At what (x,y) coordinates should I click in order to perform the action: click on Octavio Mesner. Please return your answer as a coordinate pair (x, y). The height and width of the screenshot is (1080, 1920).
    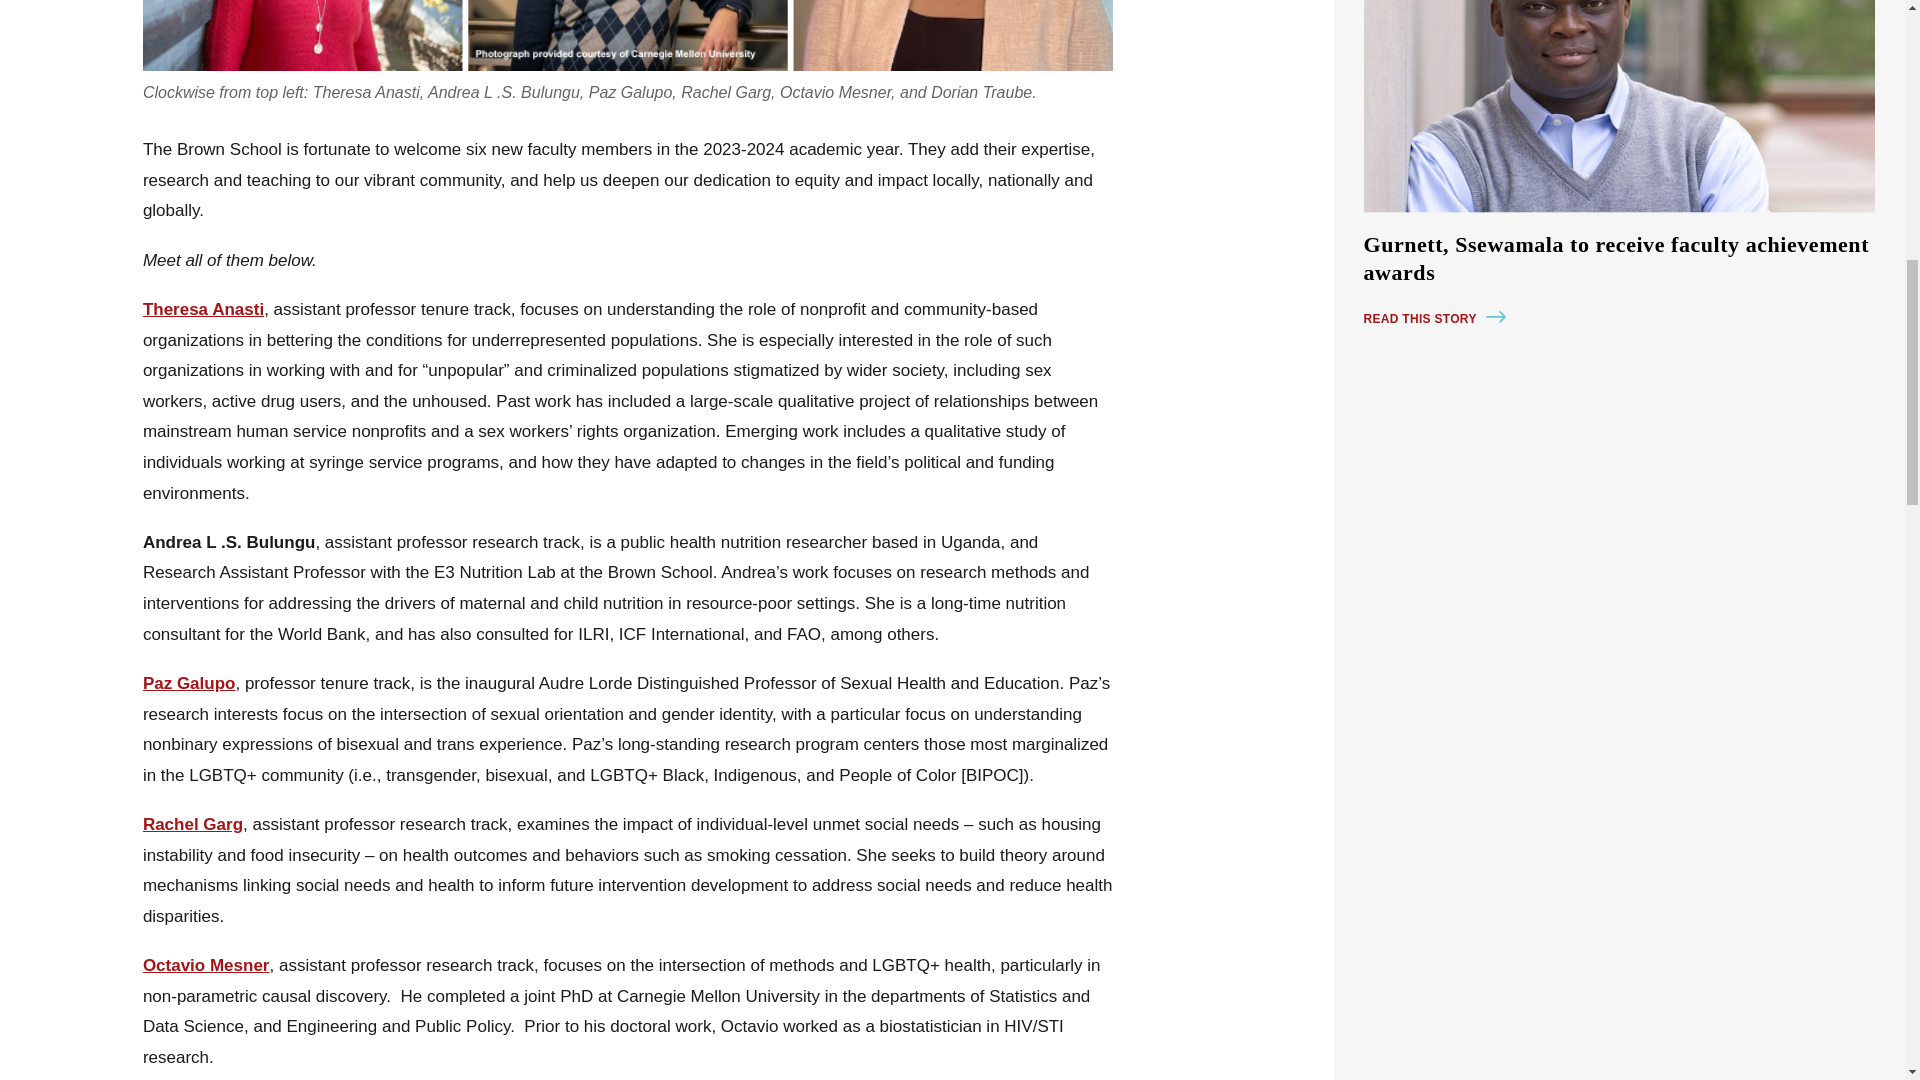
    Looking at the image, I should click on (206, 965).